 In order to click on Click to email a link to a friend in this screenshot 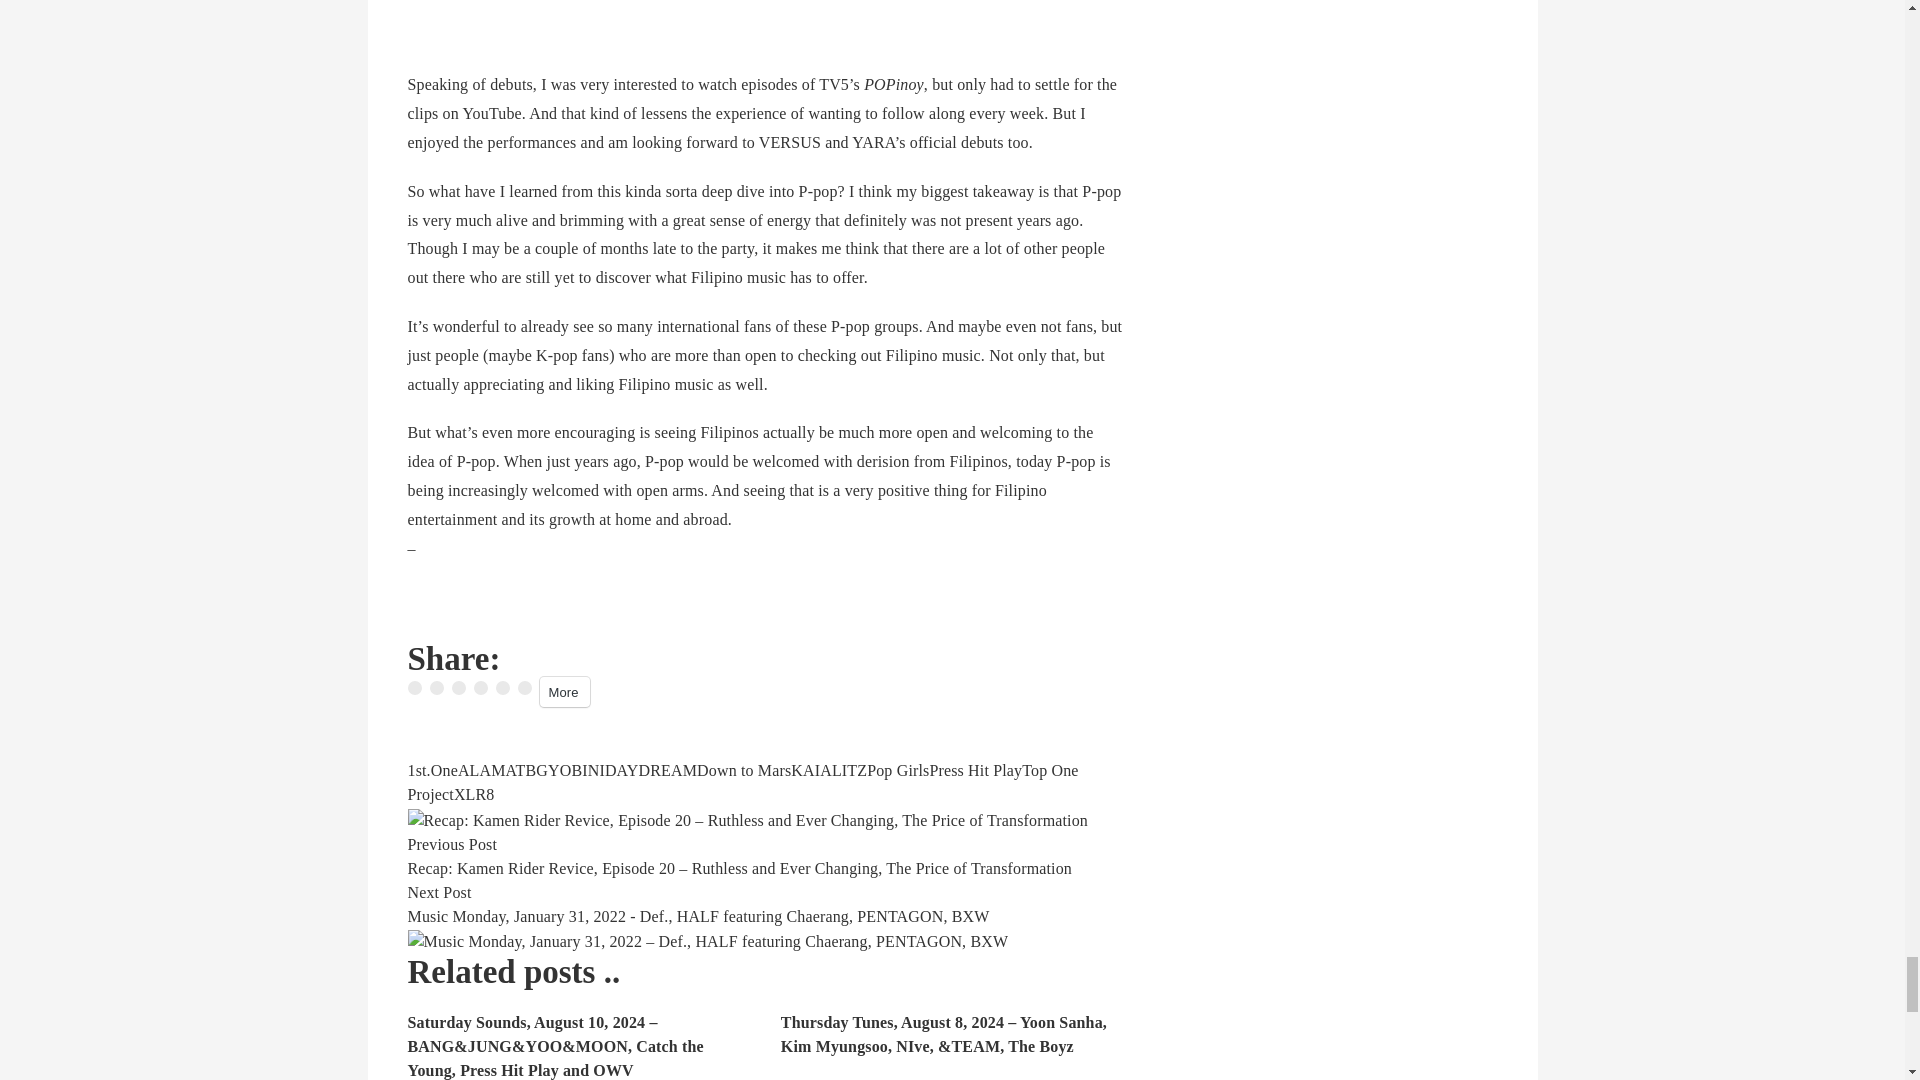, I will do `click(524, 688)`.